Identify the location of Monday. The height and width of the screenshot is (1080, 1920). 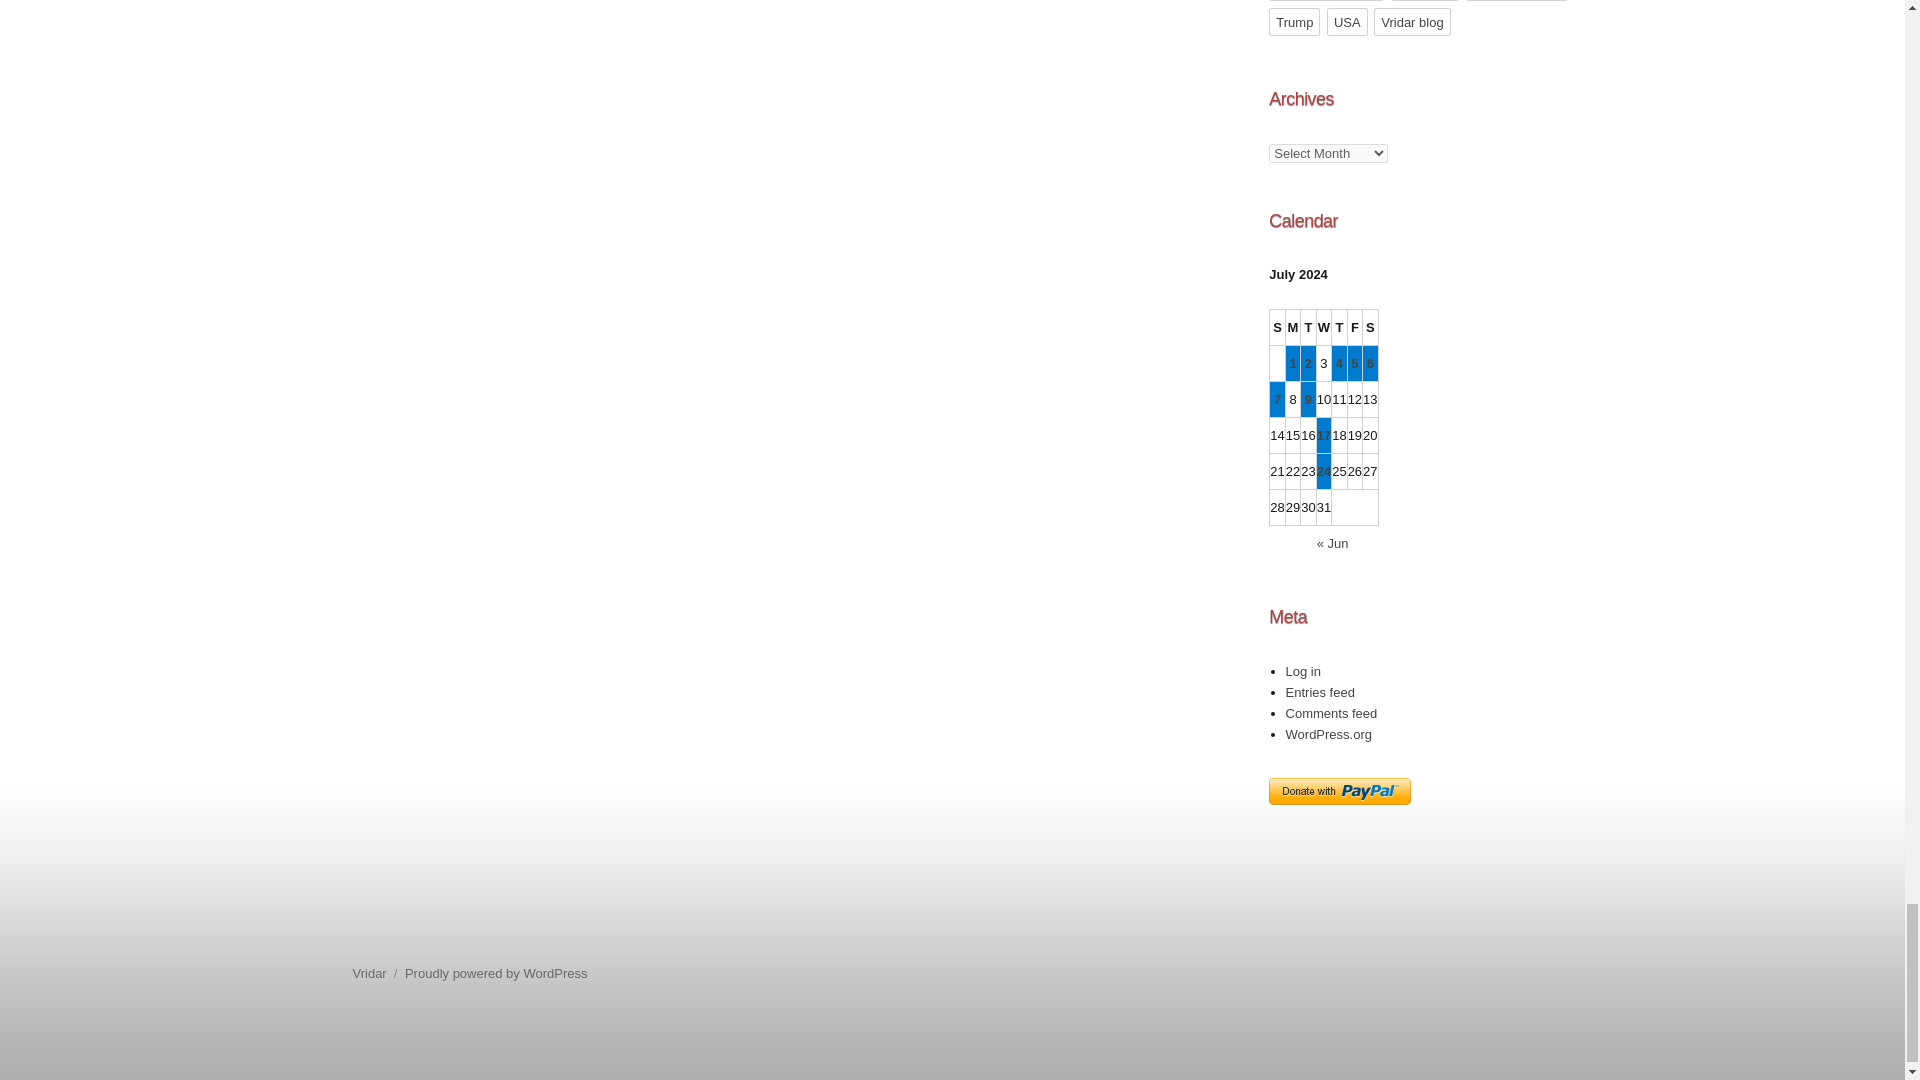
(1294, 327).